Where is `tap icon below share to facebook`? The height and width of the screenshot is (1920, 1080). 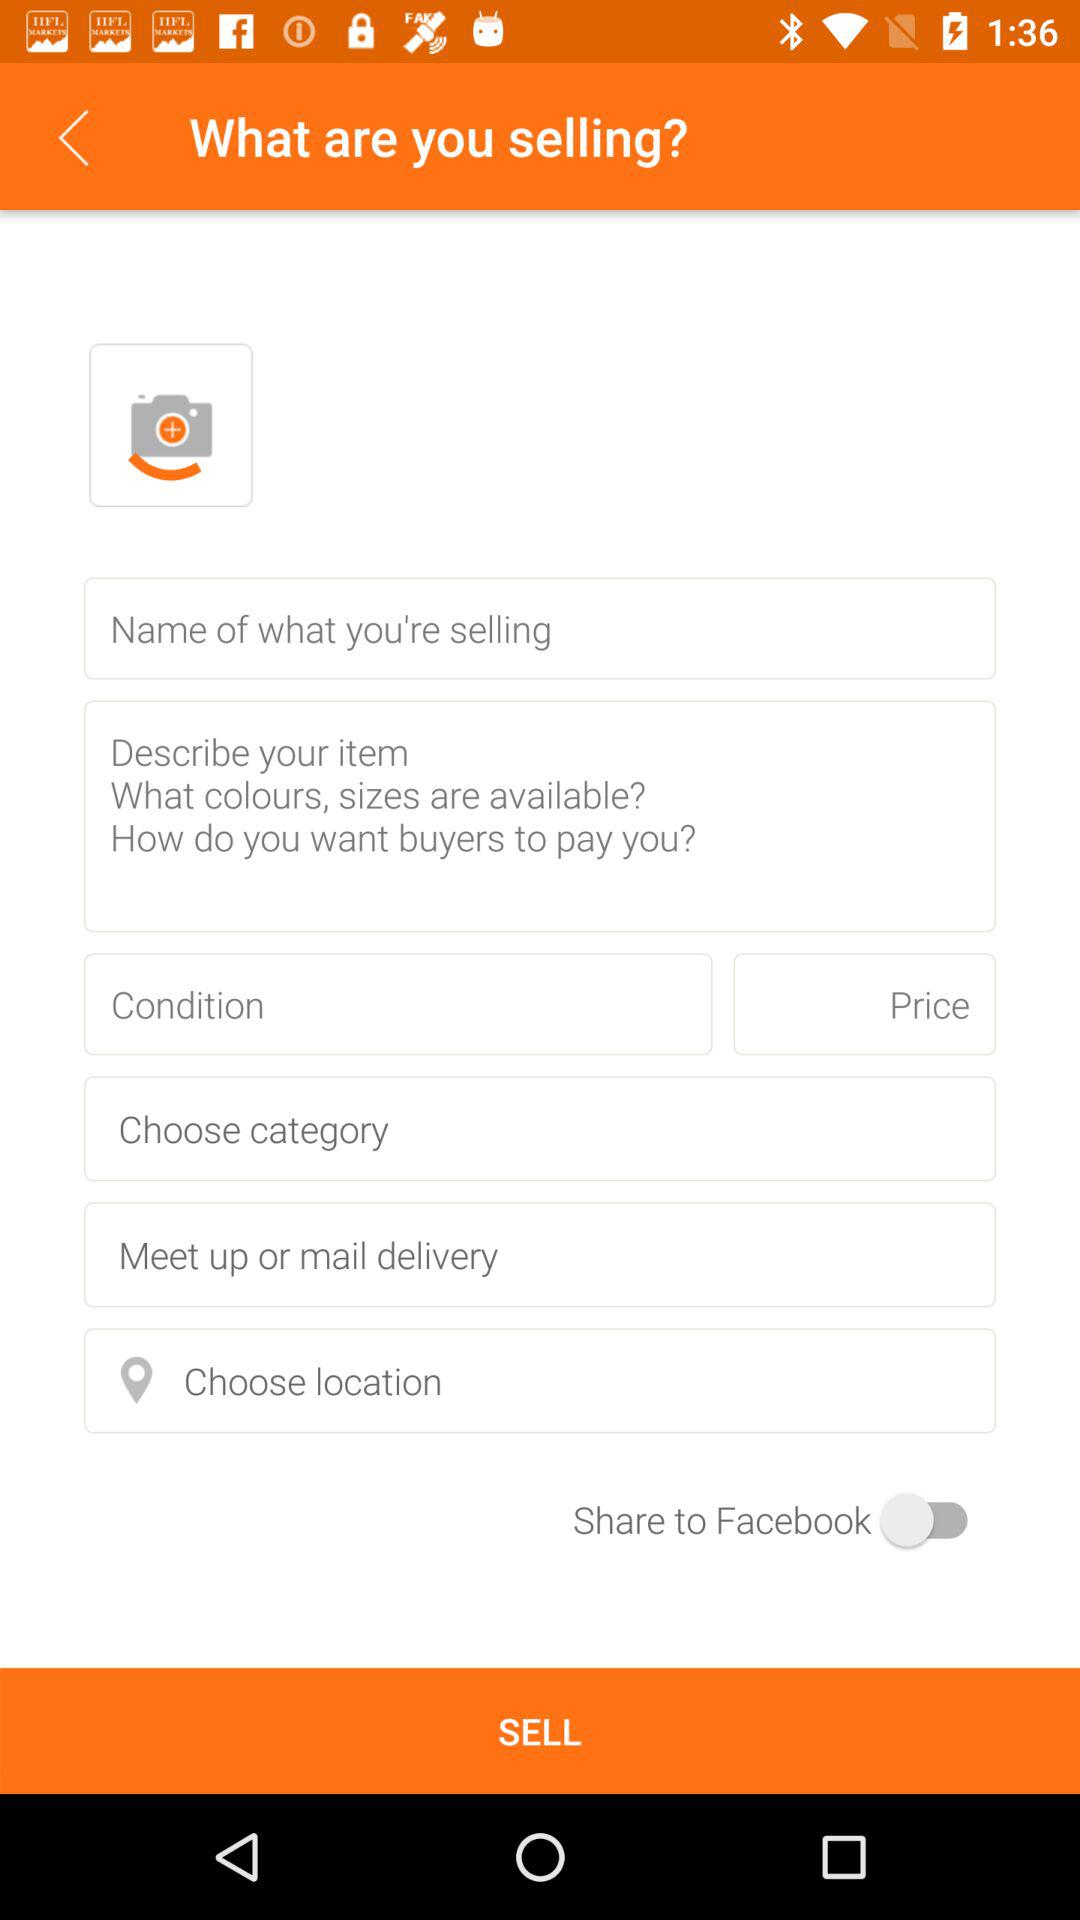 tap icon below share to facebook is located at coordinates (540, 1730).